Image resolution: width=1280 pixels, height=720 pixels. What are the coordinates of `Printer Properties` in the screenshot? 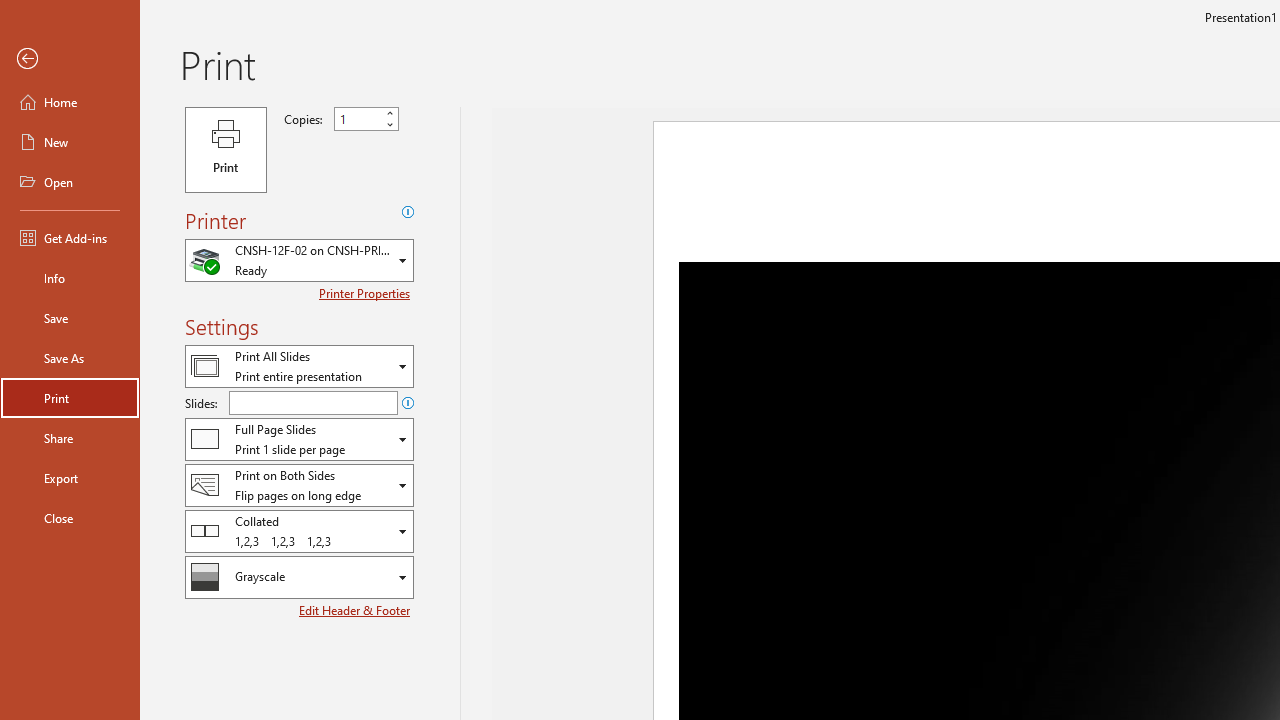 It's located at (366, 293).